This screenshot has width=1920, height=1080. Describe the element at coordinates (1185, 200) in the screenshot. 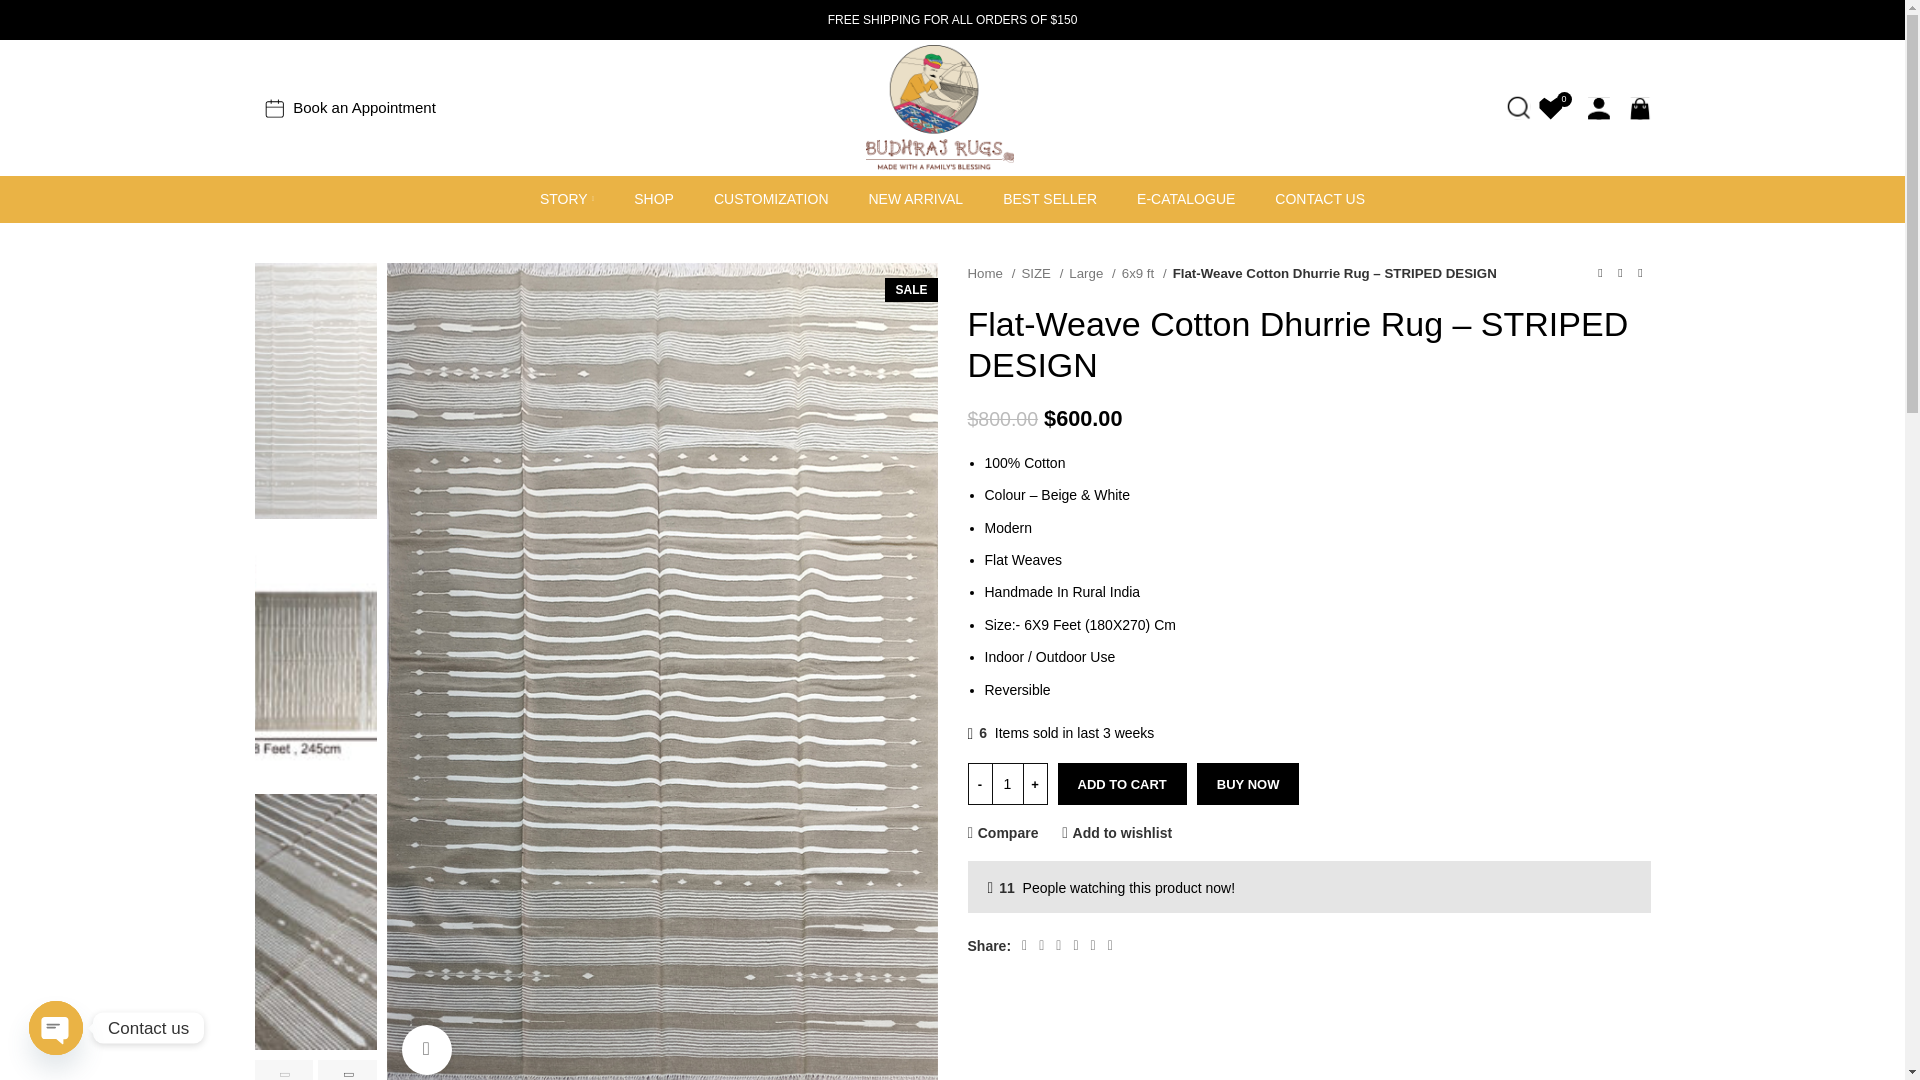

I see `E-CATALOGUE` at that location.